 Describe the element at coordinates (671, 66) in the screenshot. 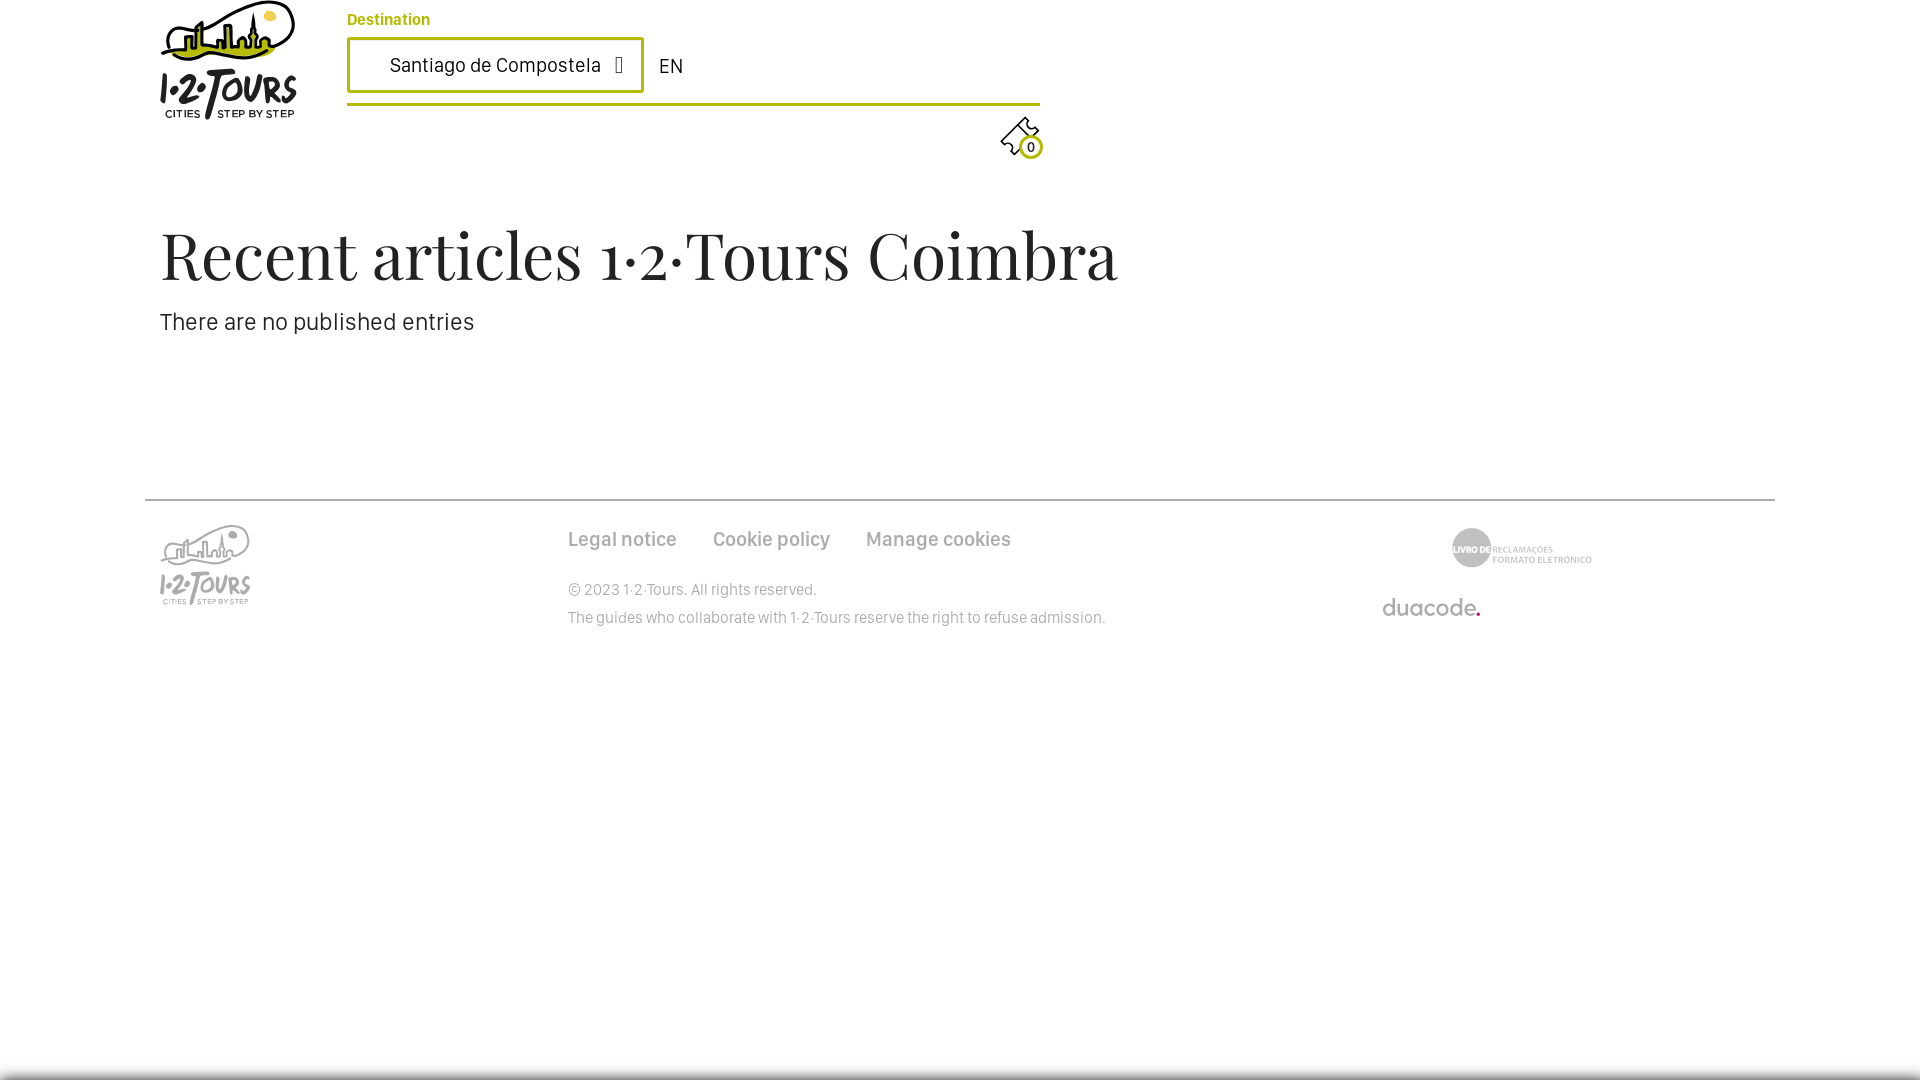

I see `EN` at that location.